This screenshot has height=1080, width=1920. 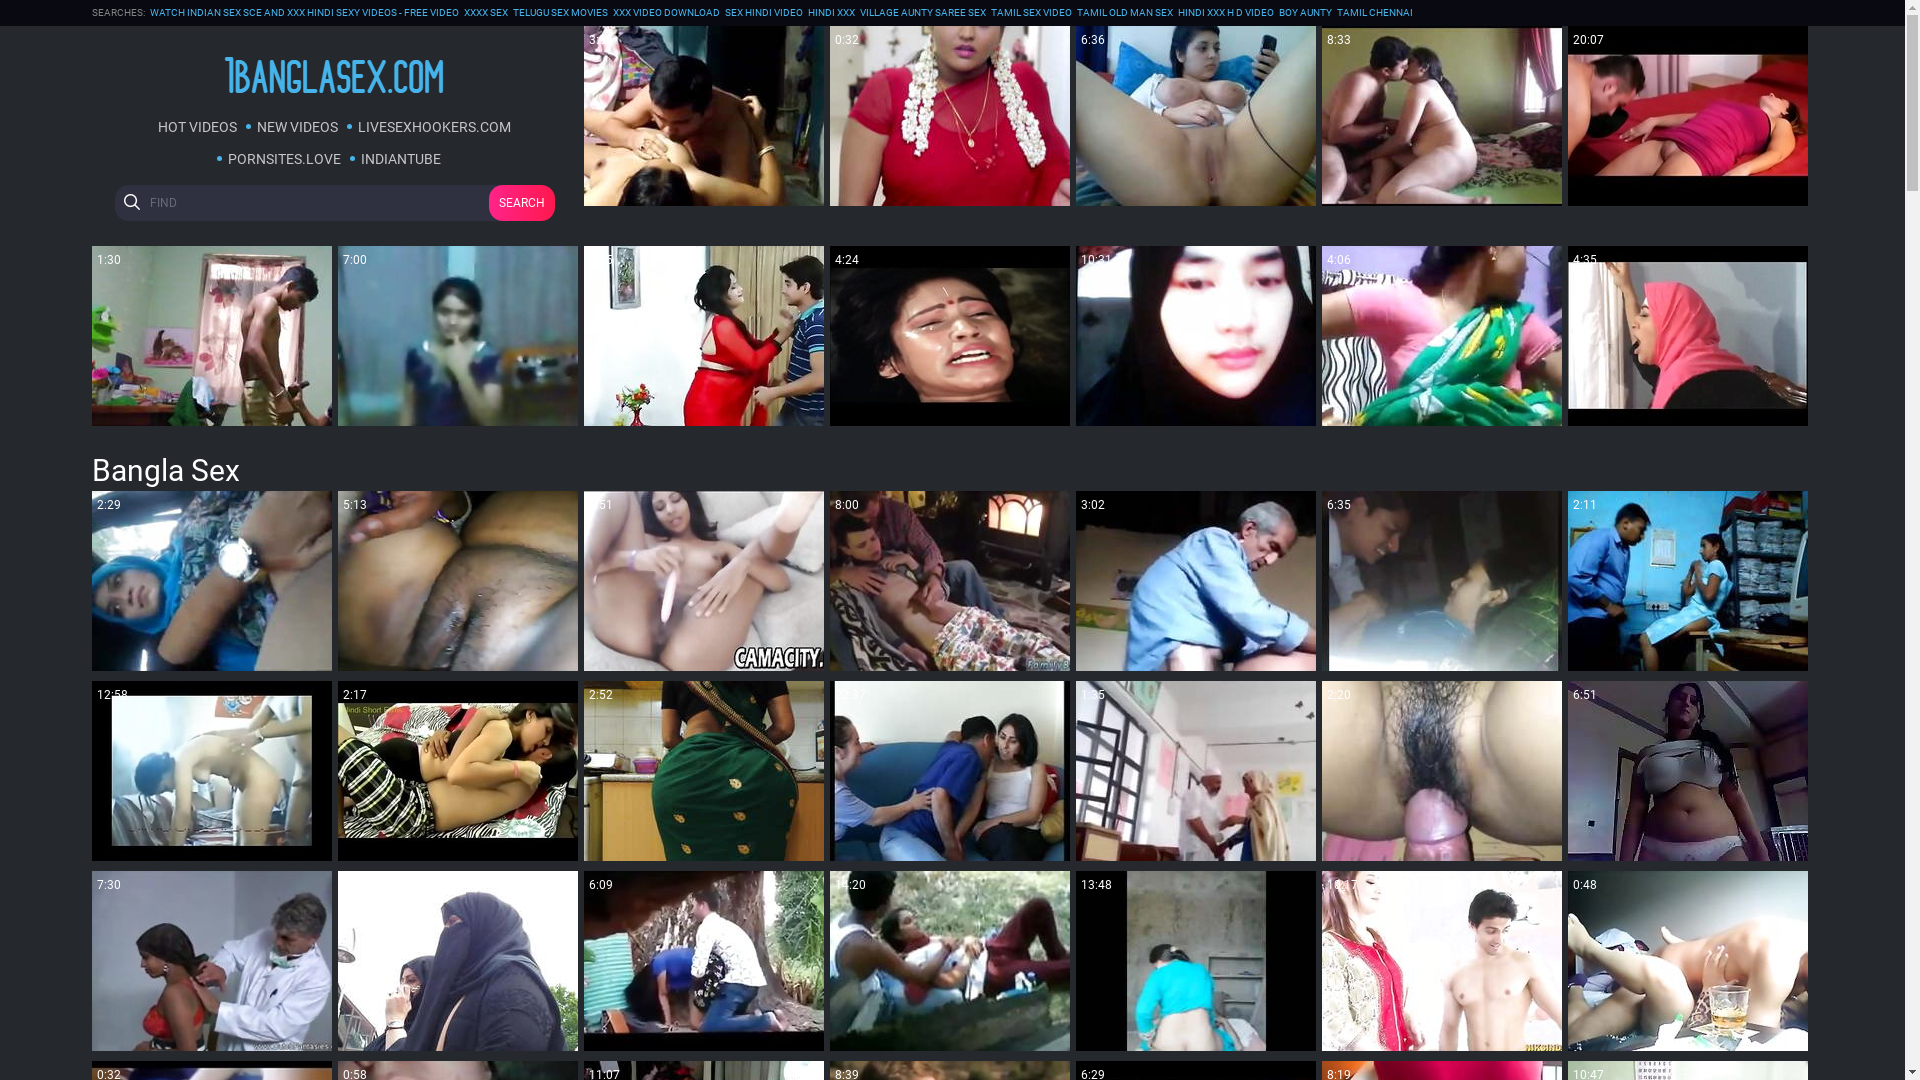 I want to click on SEX HINDI VIDEO, so click(x=763, y=13).